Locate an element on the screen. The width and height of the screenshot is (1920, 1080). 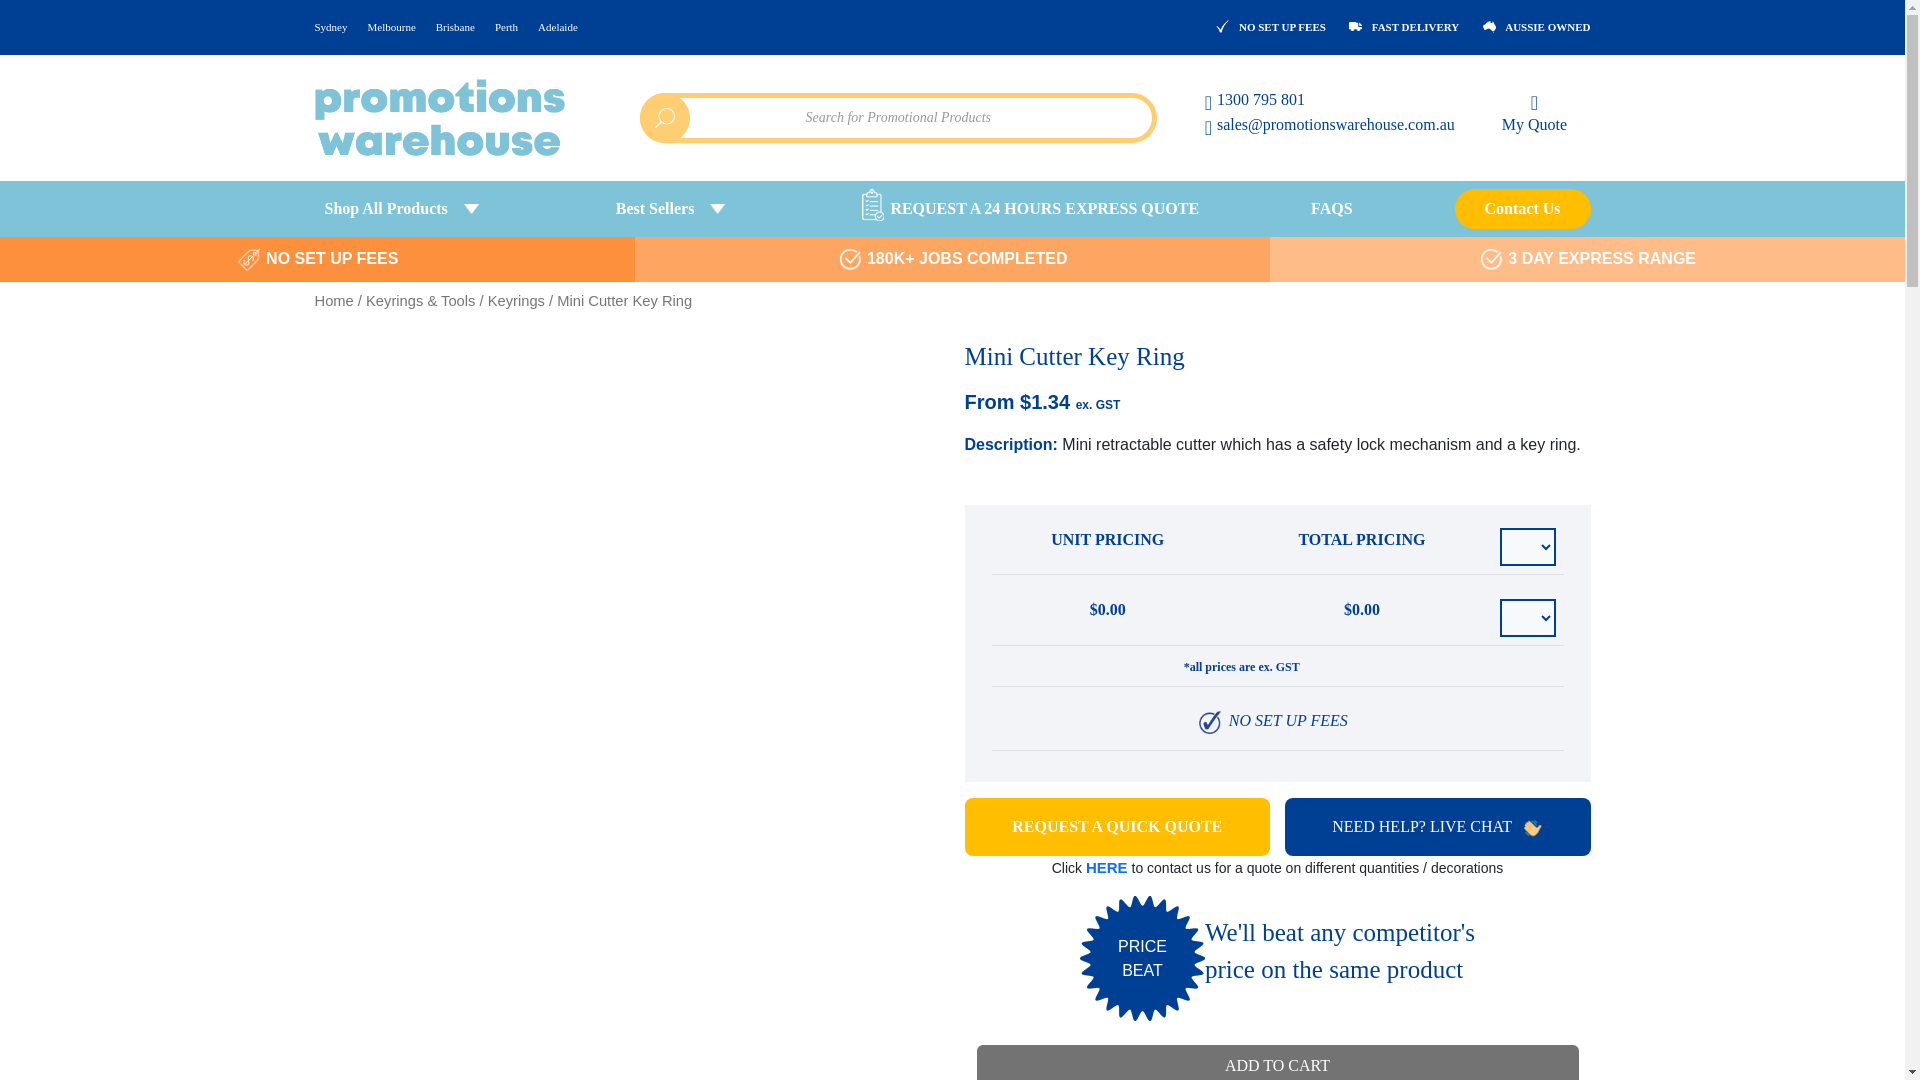
FAST DELIVERY is located at coordinates (1404, 25).